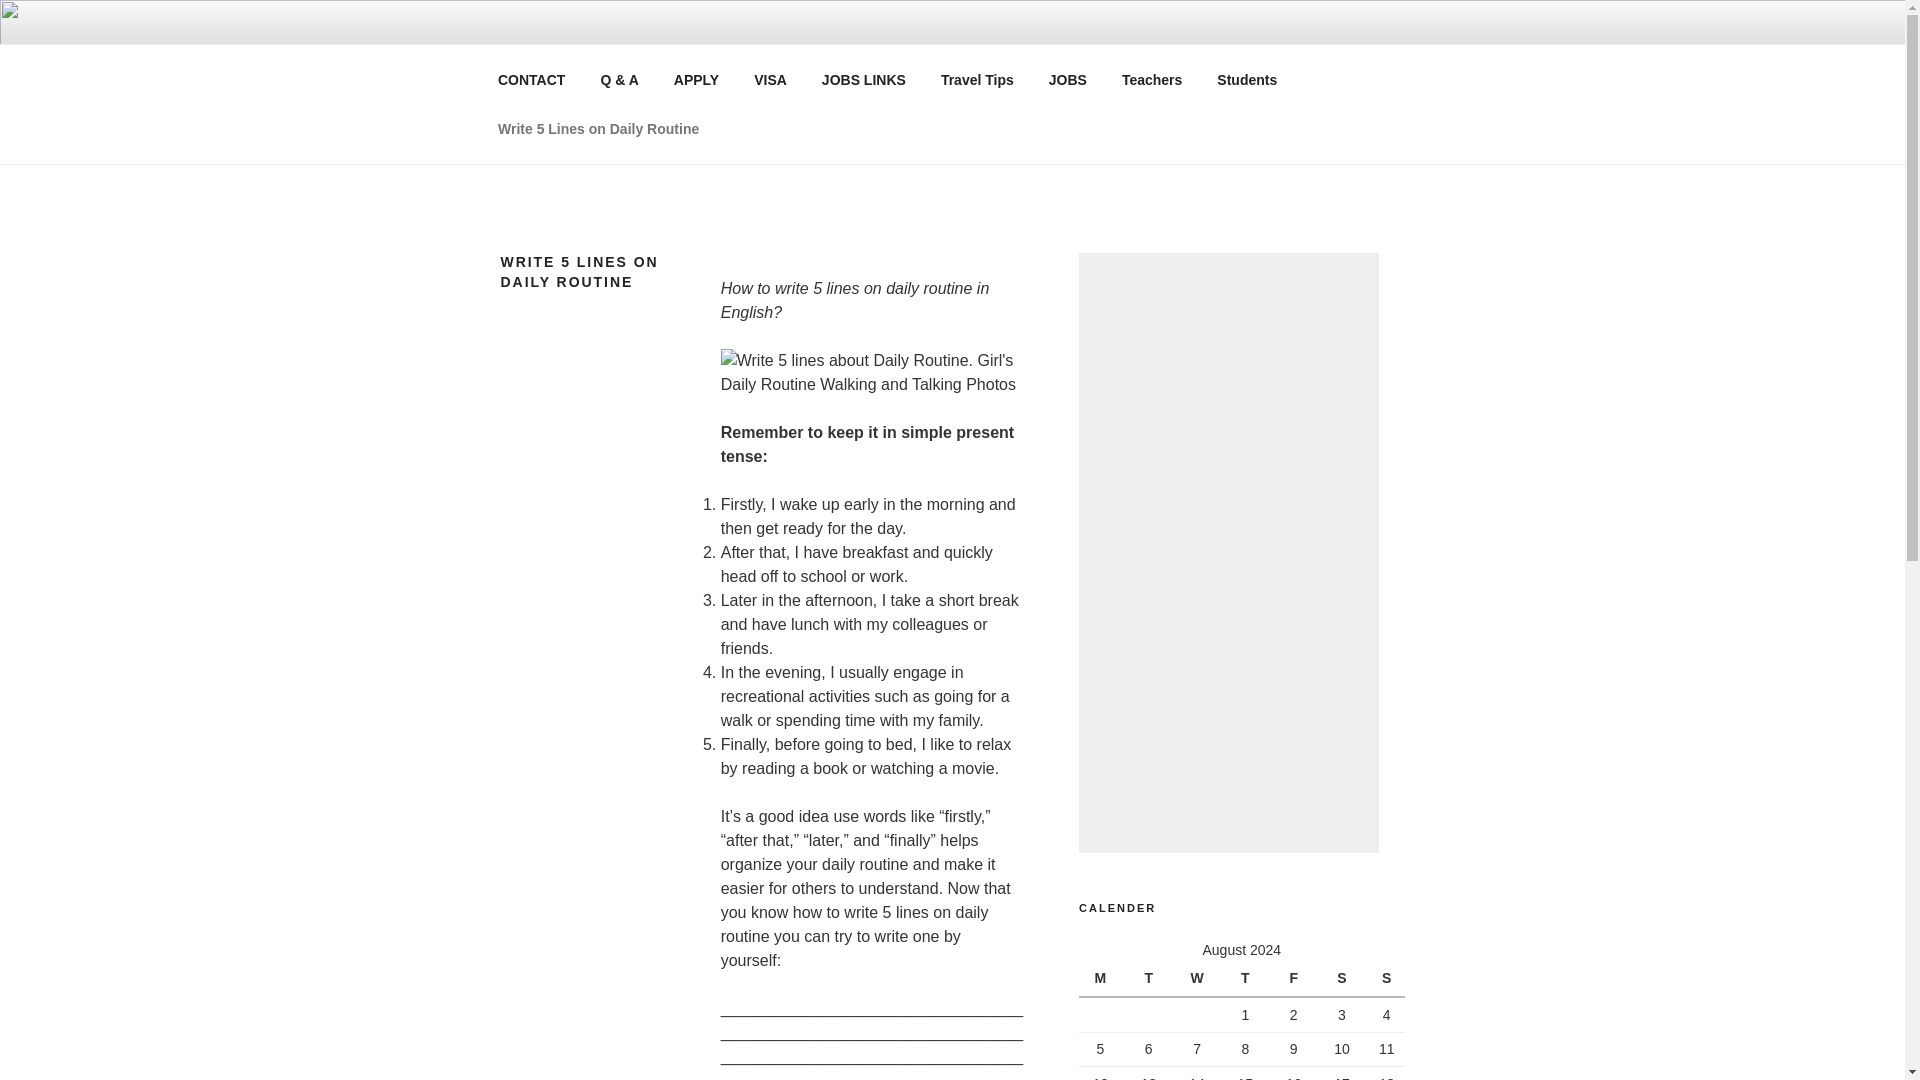 The image size is (1920, 1080). Describe the element at coordinates (977, 80) in the screenshot. I see `Travel Tips` at that location.